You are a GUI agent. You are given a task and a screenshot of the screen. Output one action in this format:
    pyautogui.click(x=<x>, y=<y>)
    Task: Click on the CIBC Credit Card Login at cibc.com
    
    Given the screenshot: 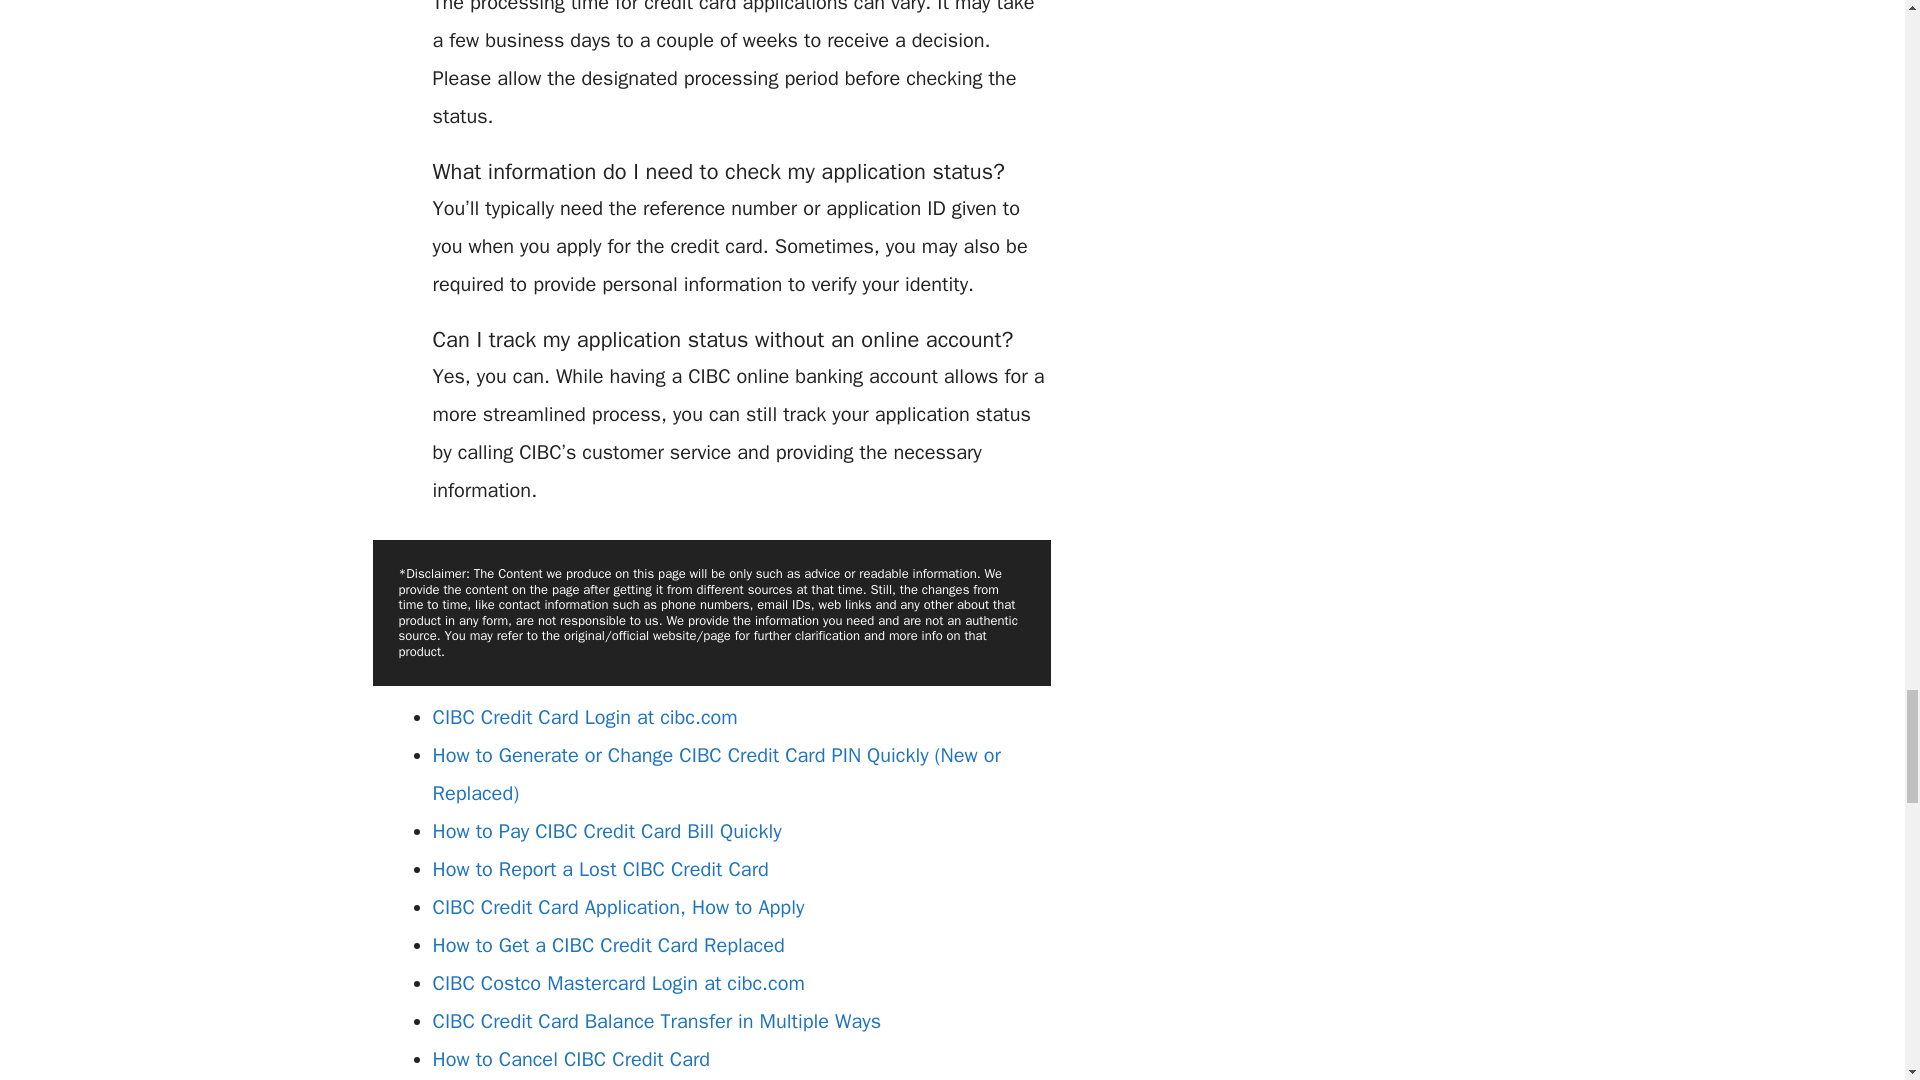 What is the action you would take?
    pyautogui.click(x=584, y=718)
    